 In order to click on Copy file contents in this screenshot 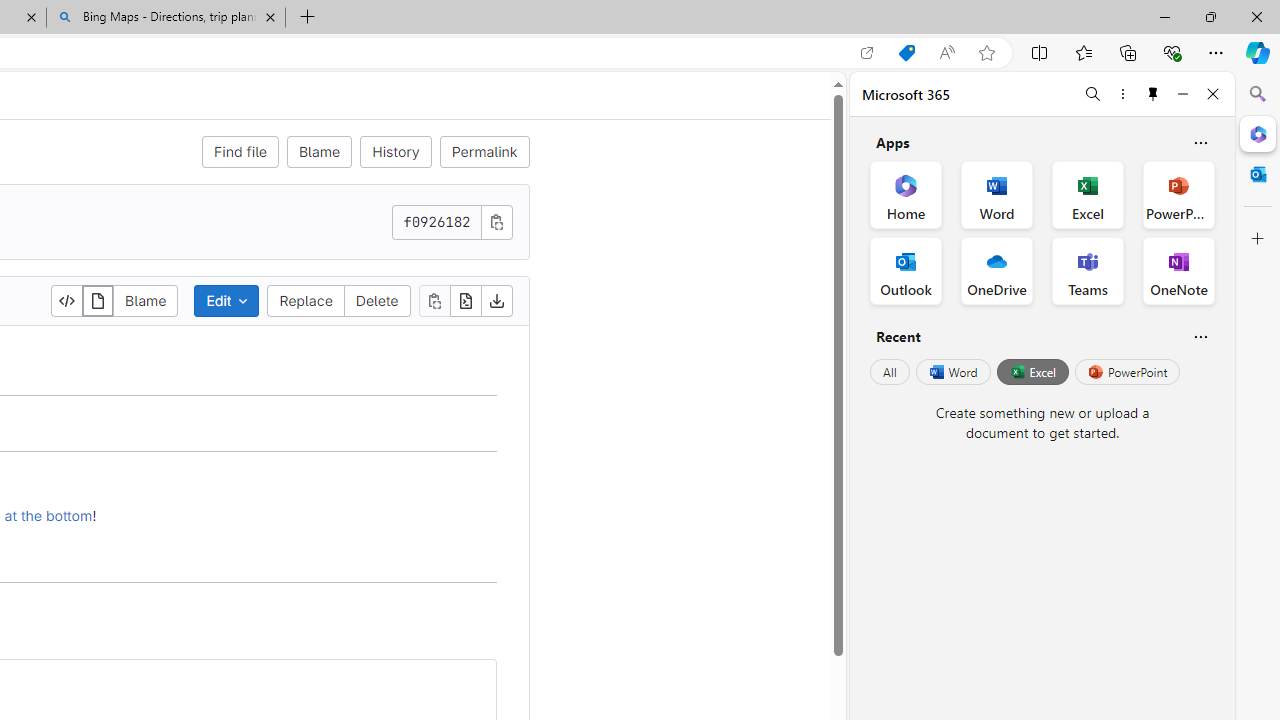, I will do `click(434, 300)`.